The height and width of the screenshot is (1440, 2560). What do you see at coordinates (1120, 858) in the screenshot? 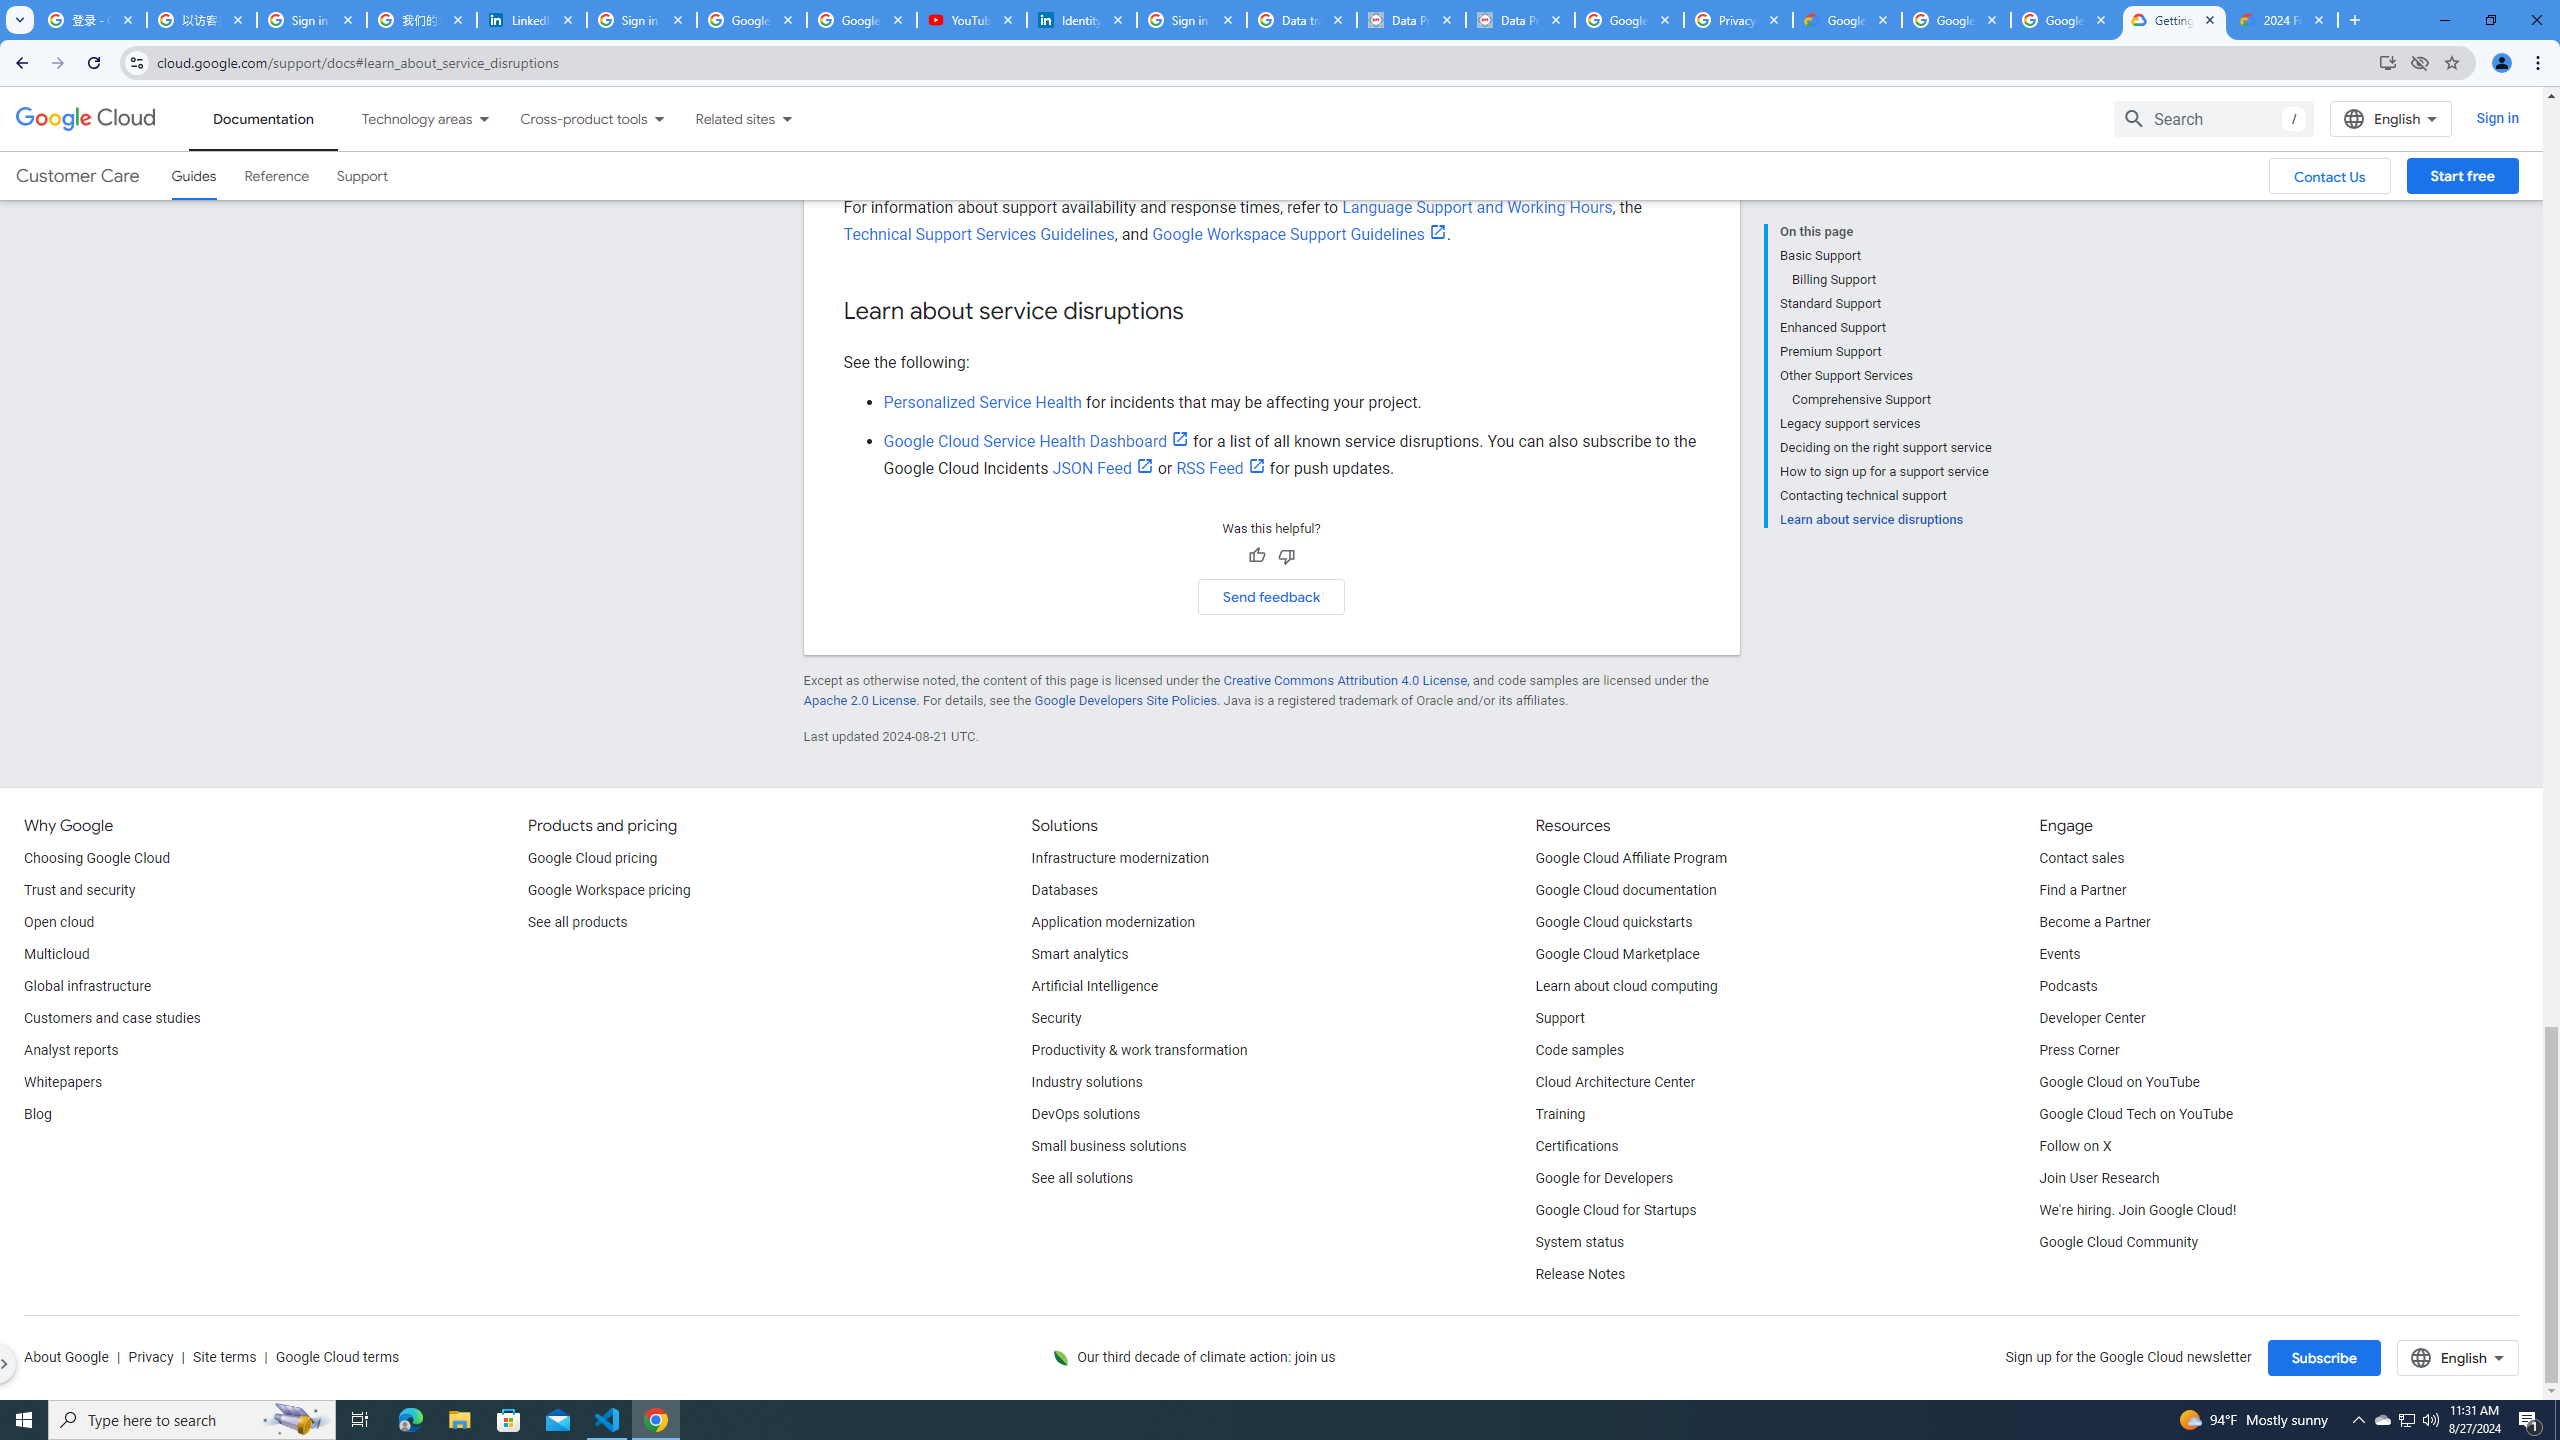
I see `Infrastructure modernization` at bounding box center [1120, 858].